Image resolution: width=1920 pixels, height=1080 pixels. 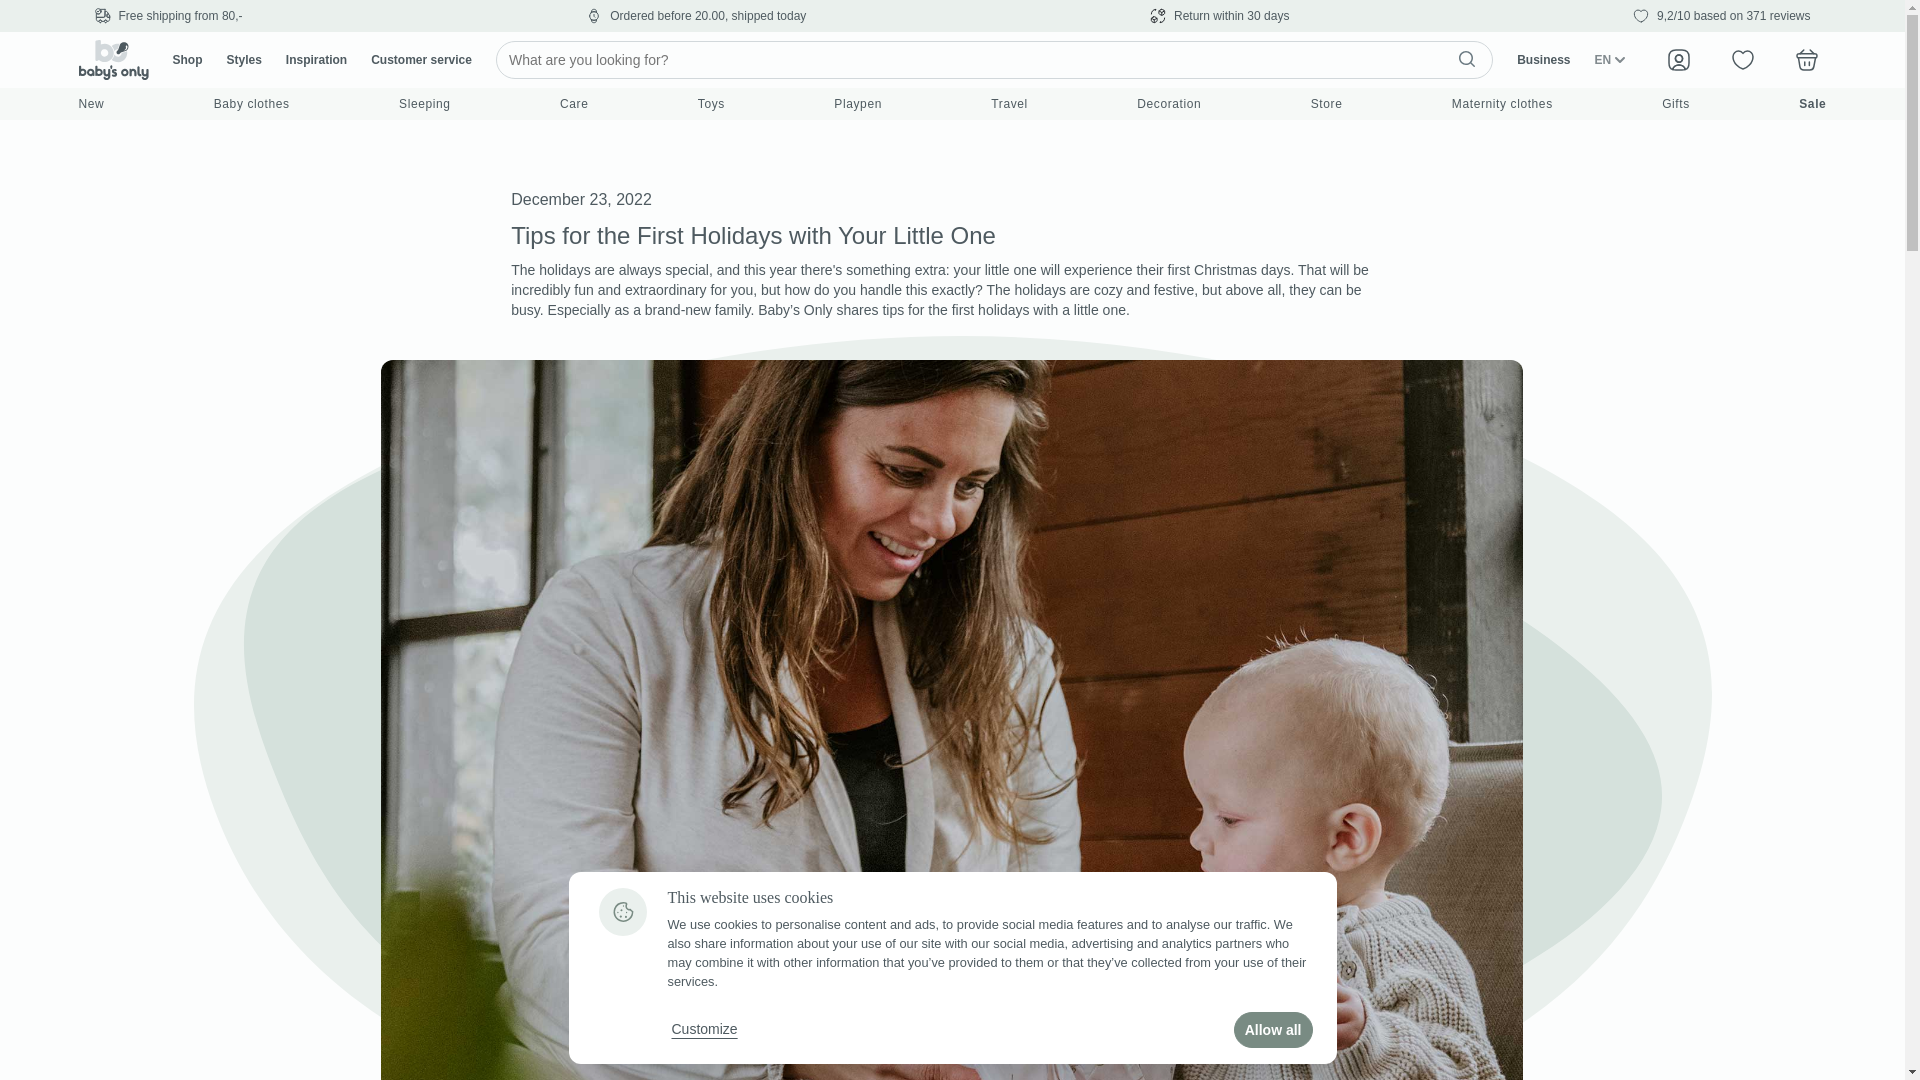 I want to click on Baby clothes, so click(x=251, y=103).